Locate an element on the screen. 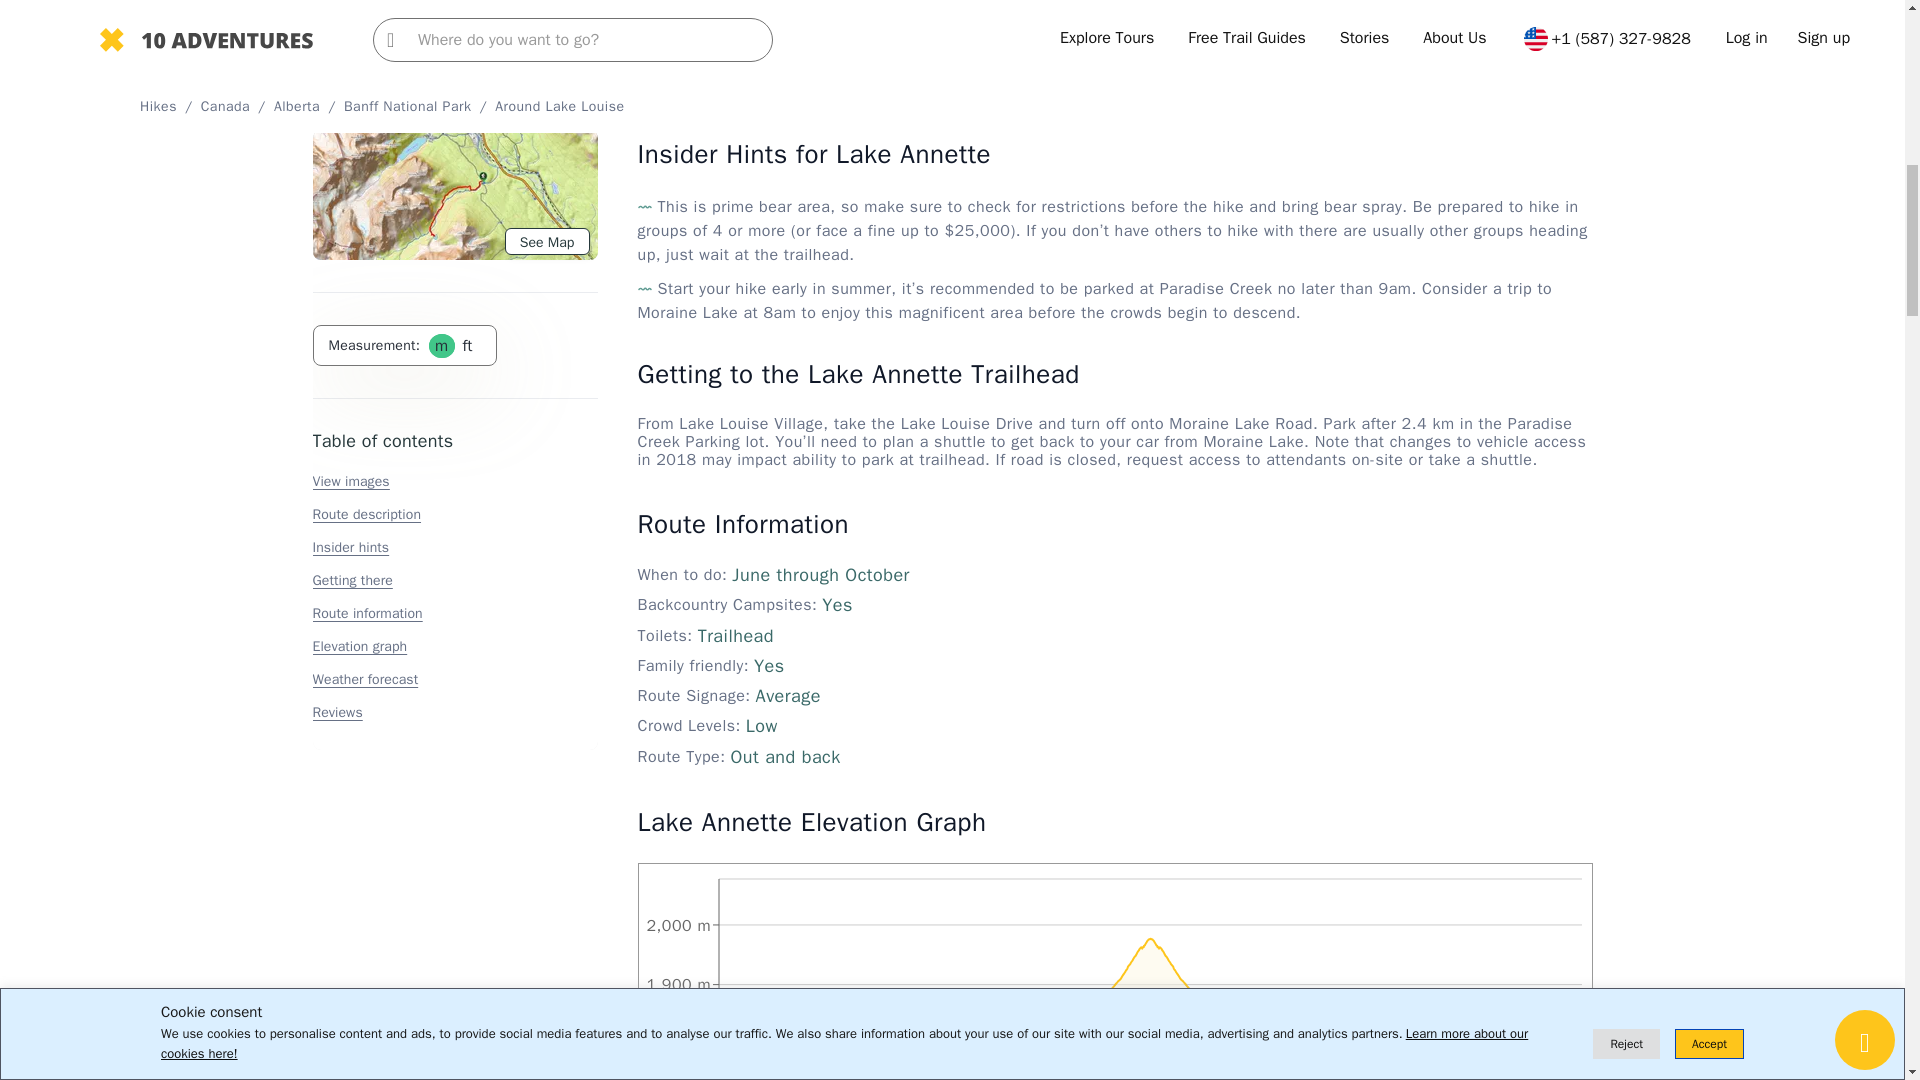 This screenshot has height=1080, width=1920. Insider hints is located at coordinates (350, 14).